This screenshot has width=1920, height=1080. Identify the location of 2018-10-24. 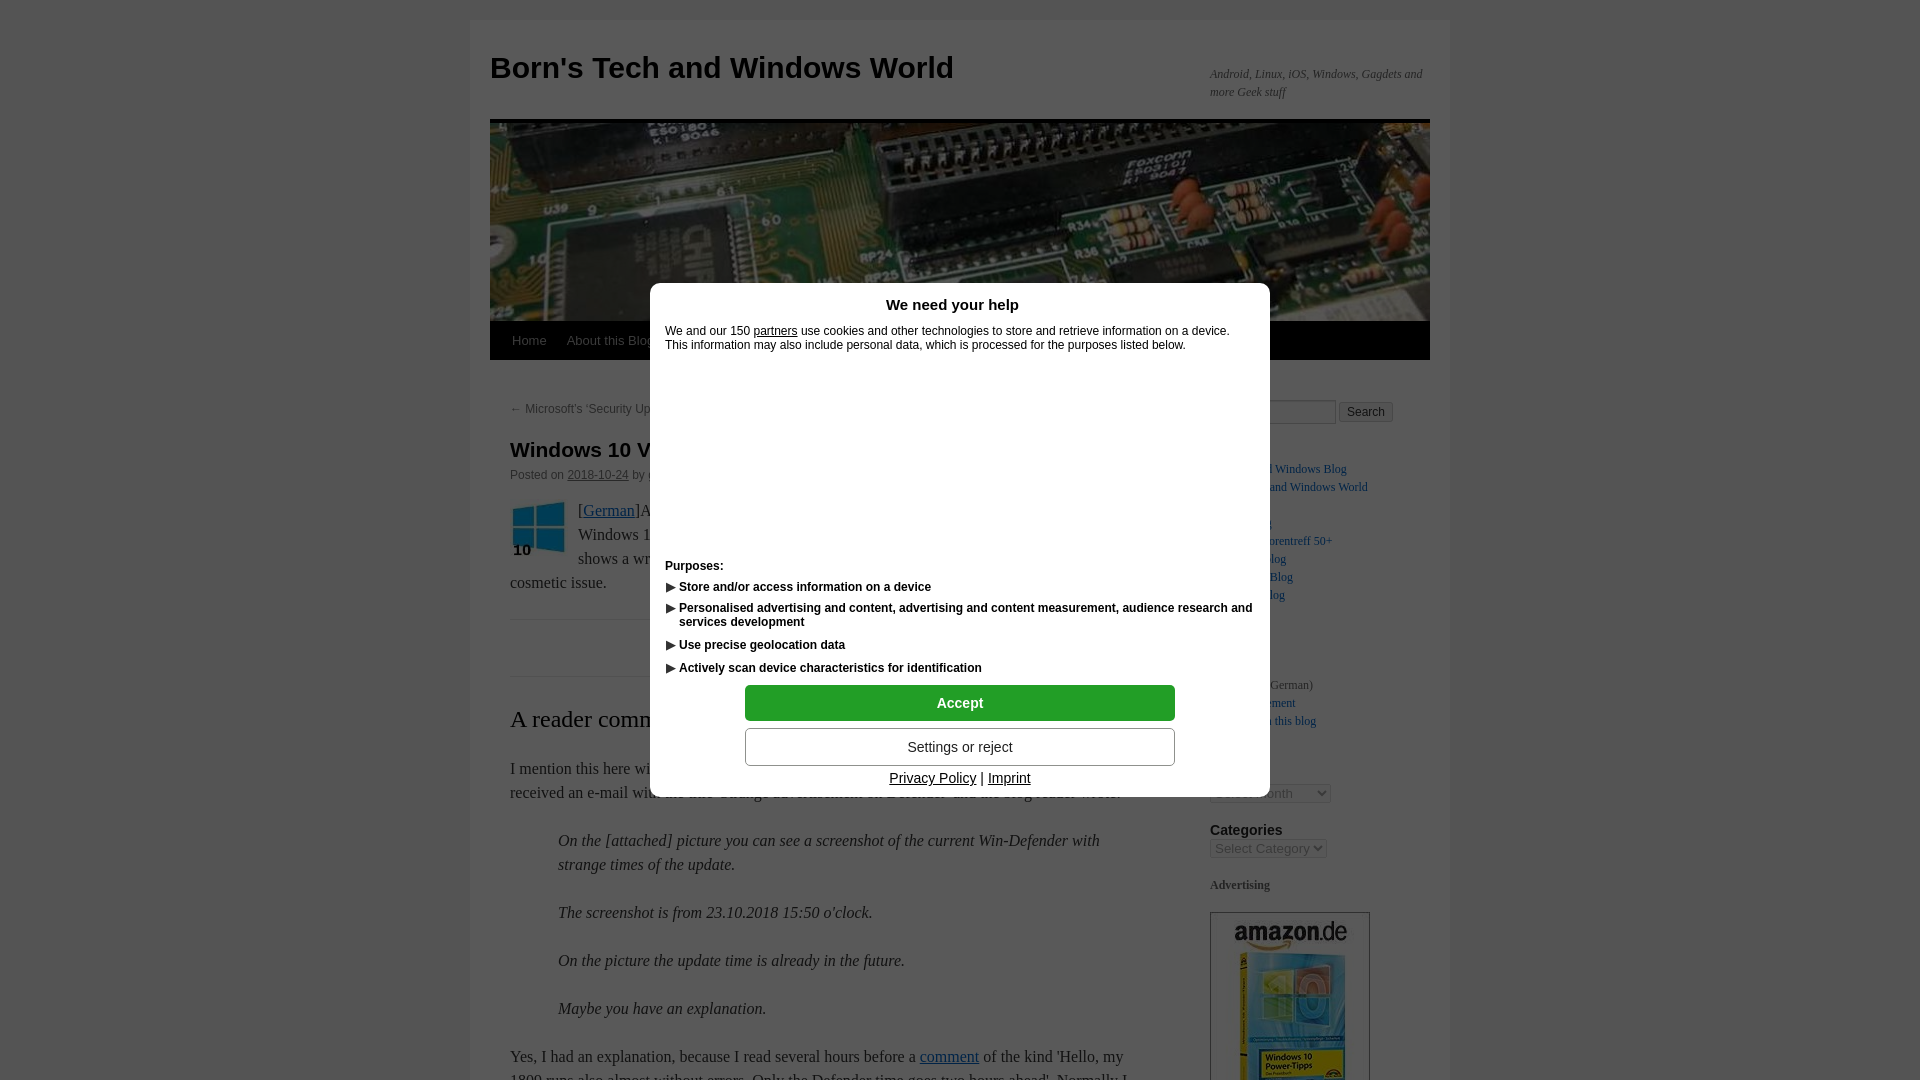
(596, 474).